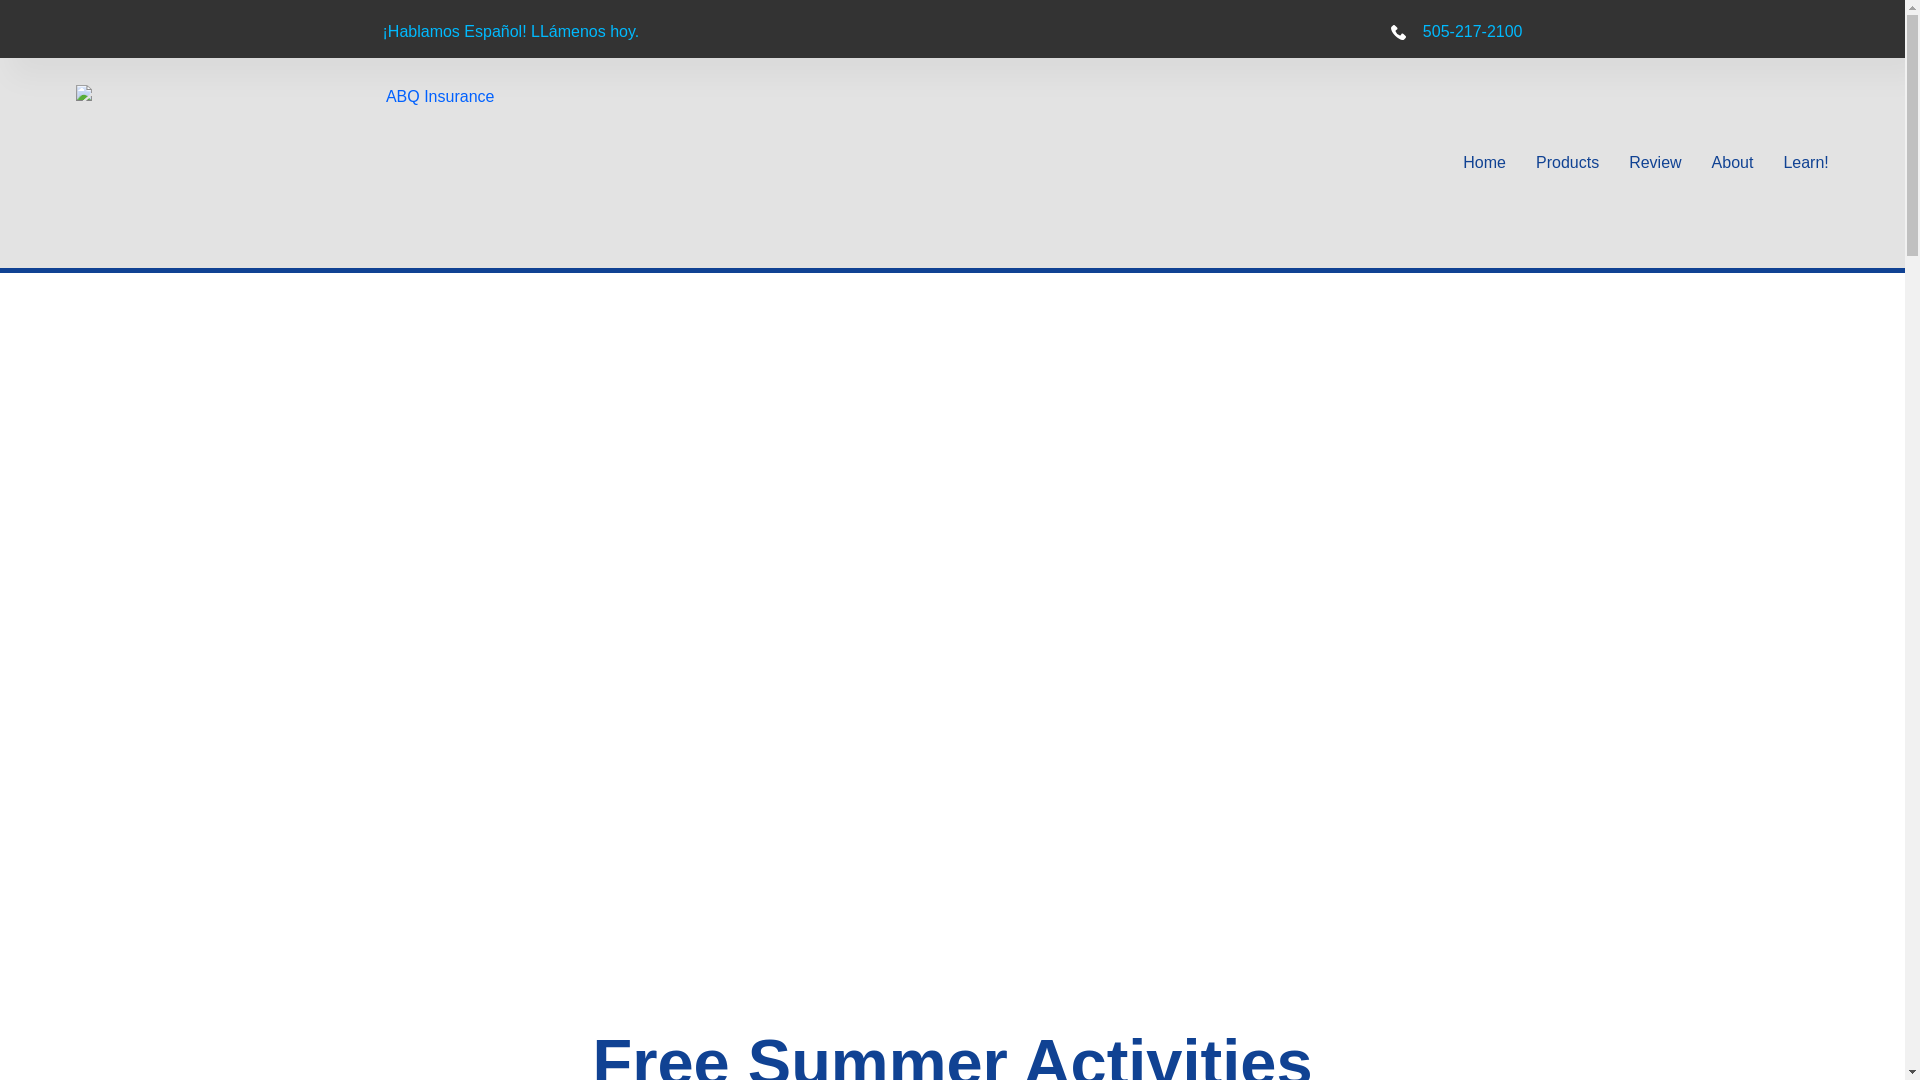 The width and height of the screenshot is (1920, 1080). Describe the element at coordinates (1733, 163) in the screenshot. I see `About` at that location.